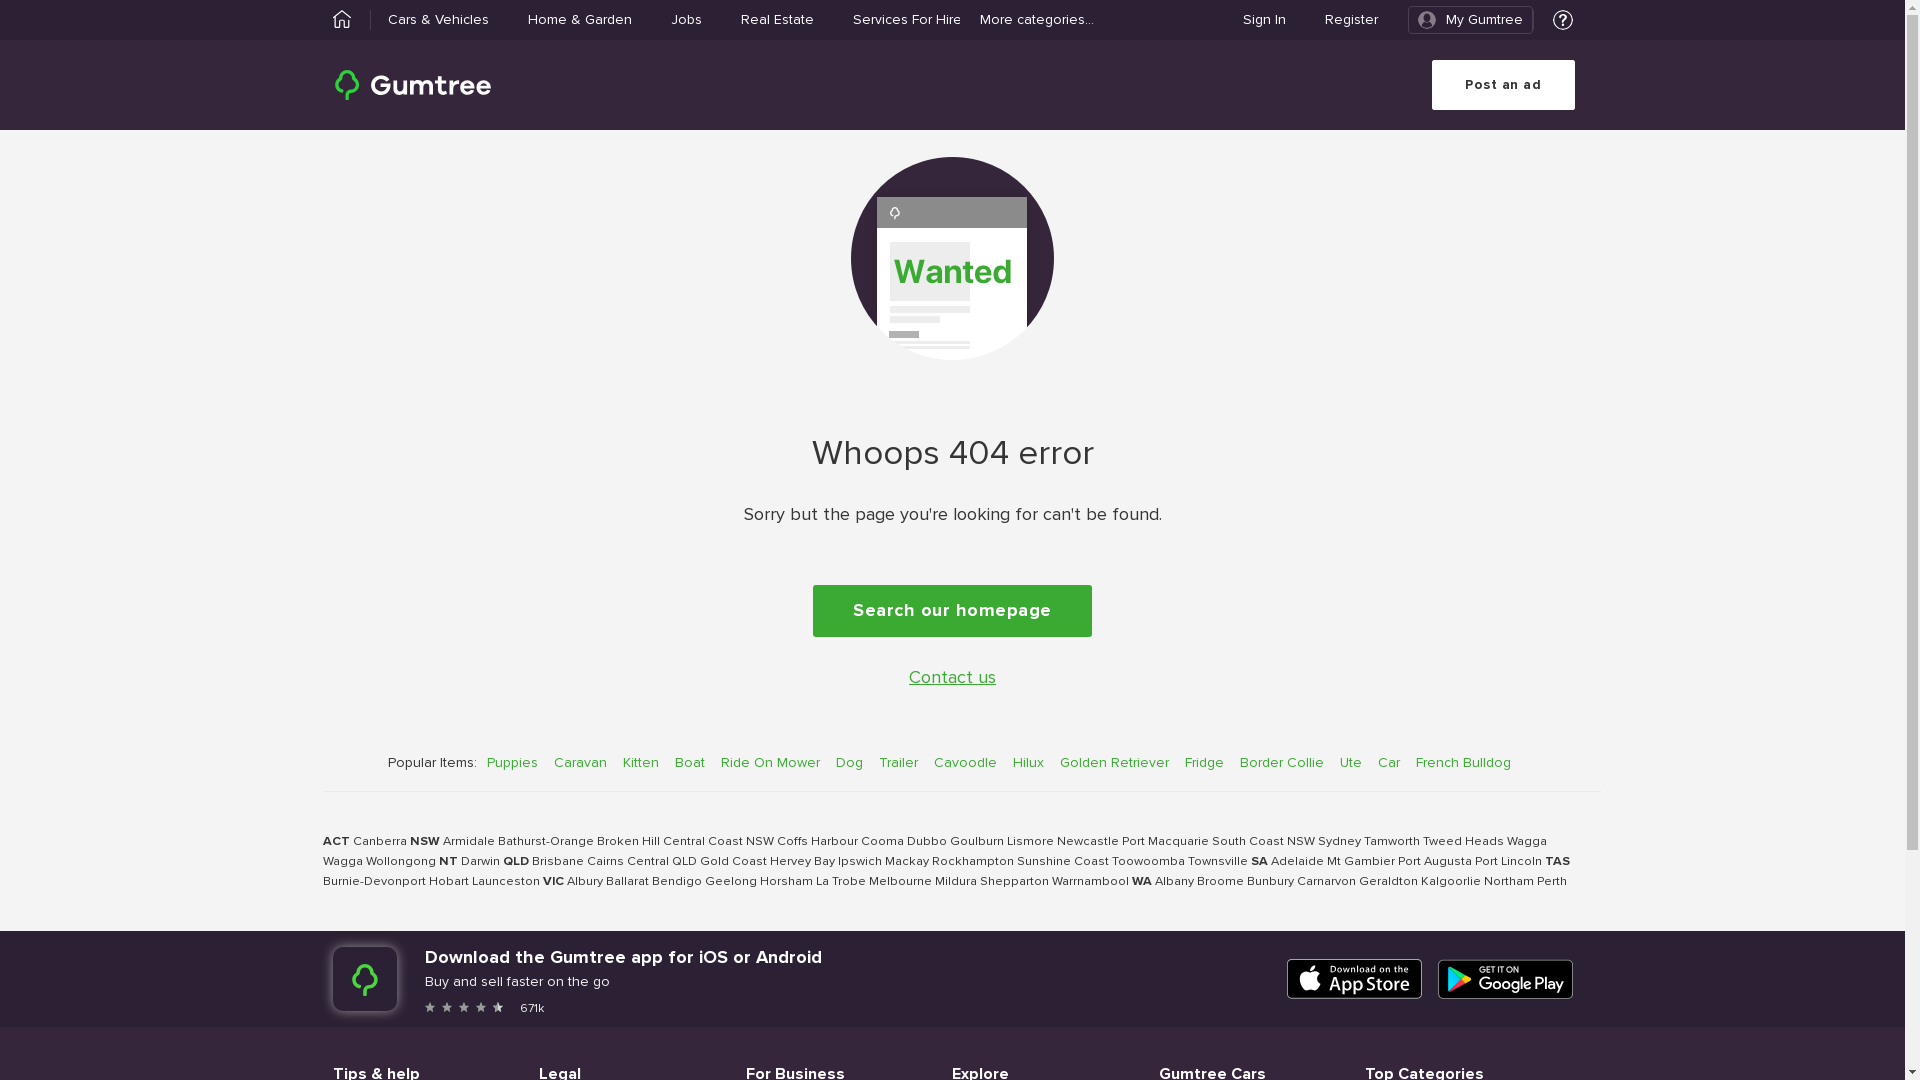  I want to click on Tweed Heads, so click(1462, 842).